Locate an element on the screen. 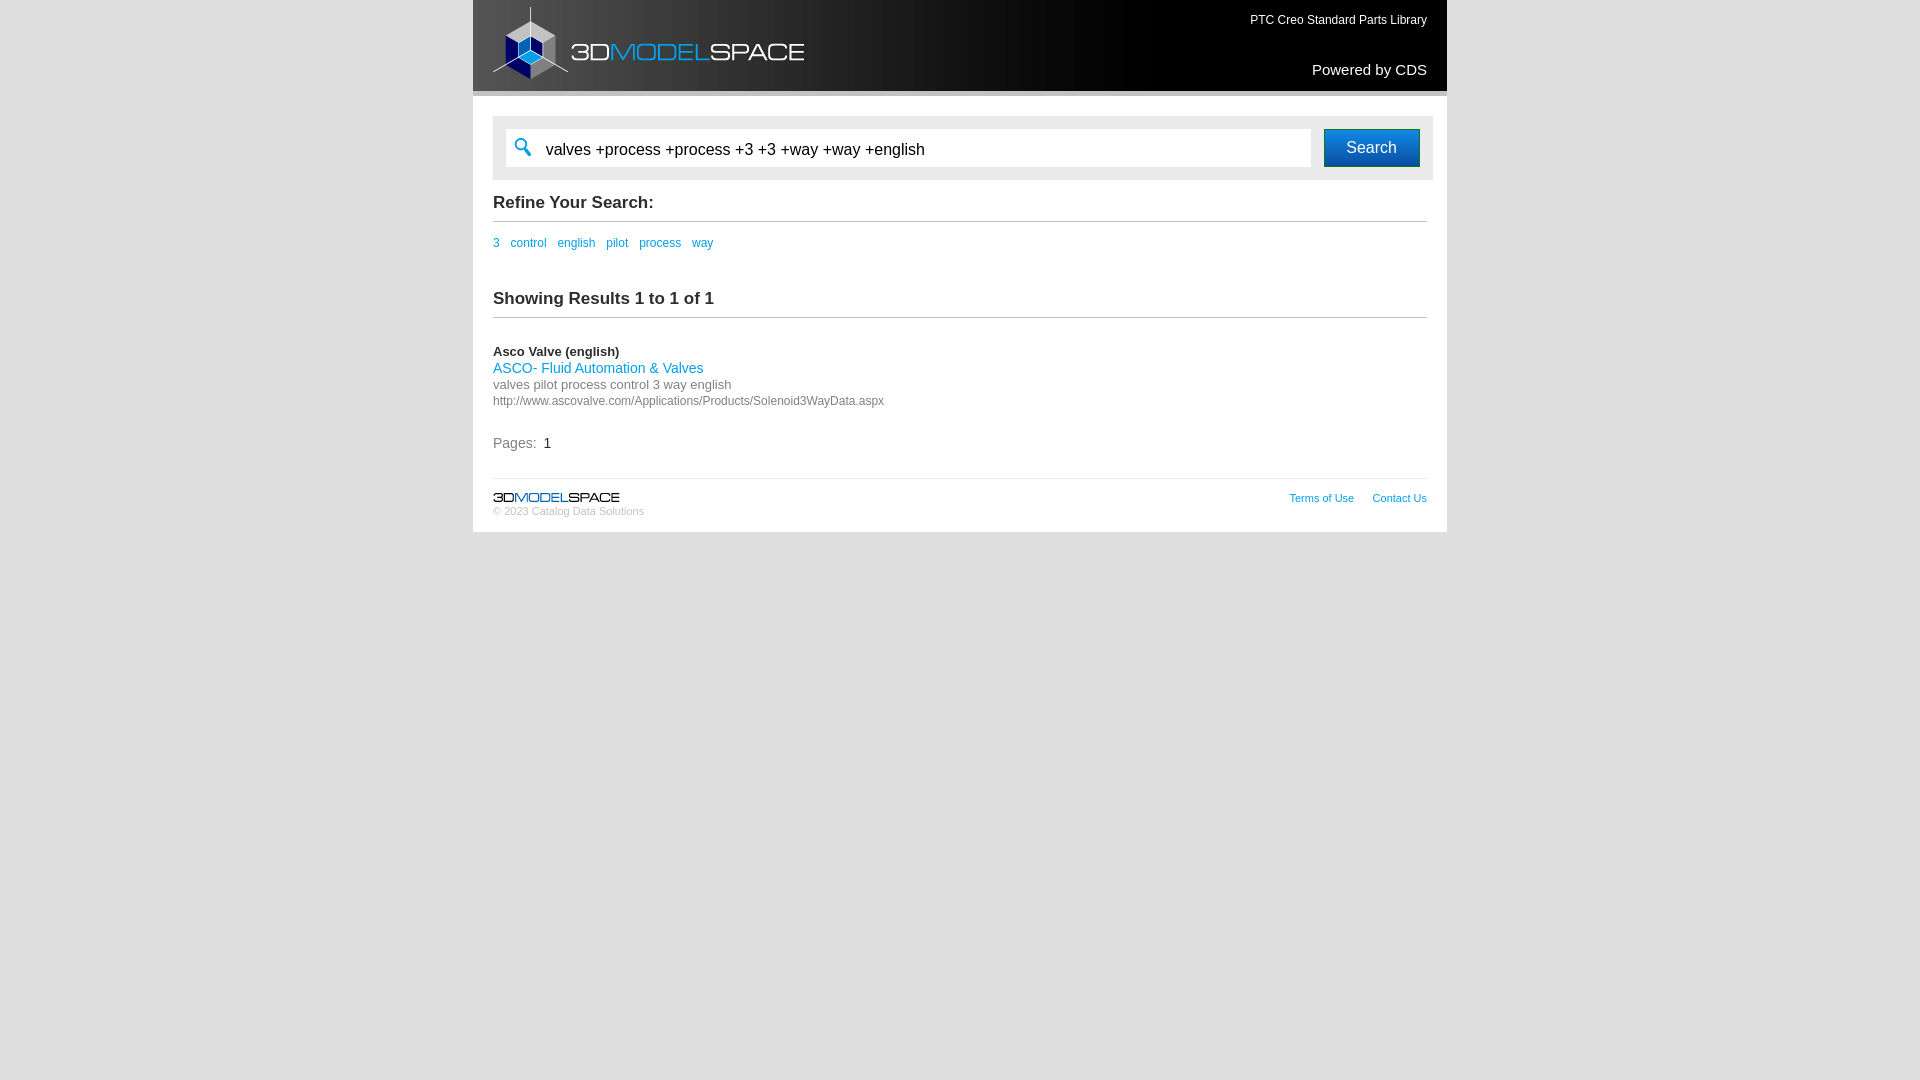 This screenshot has height=1080, width=1920. Powered by CDS is located at coordinates (1370, 69).